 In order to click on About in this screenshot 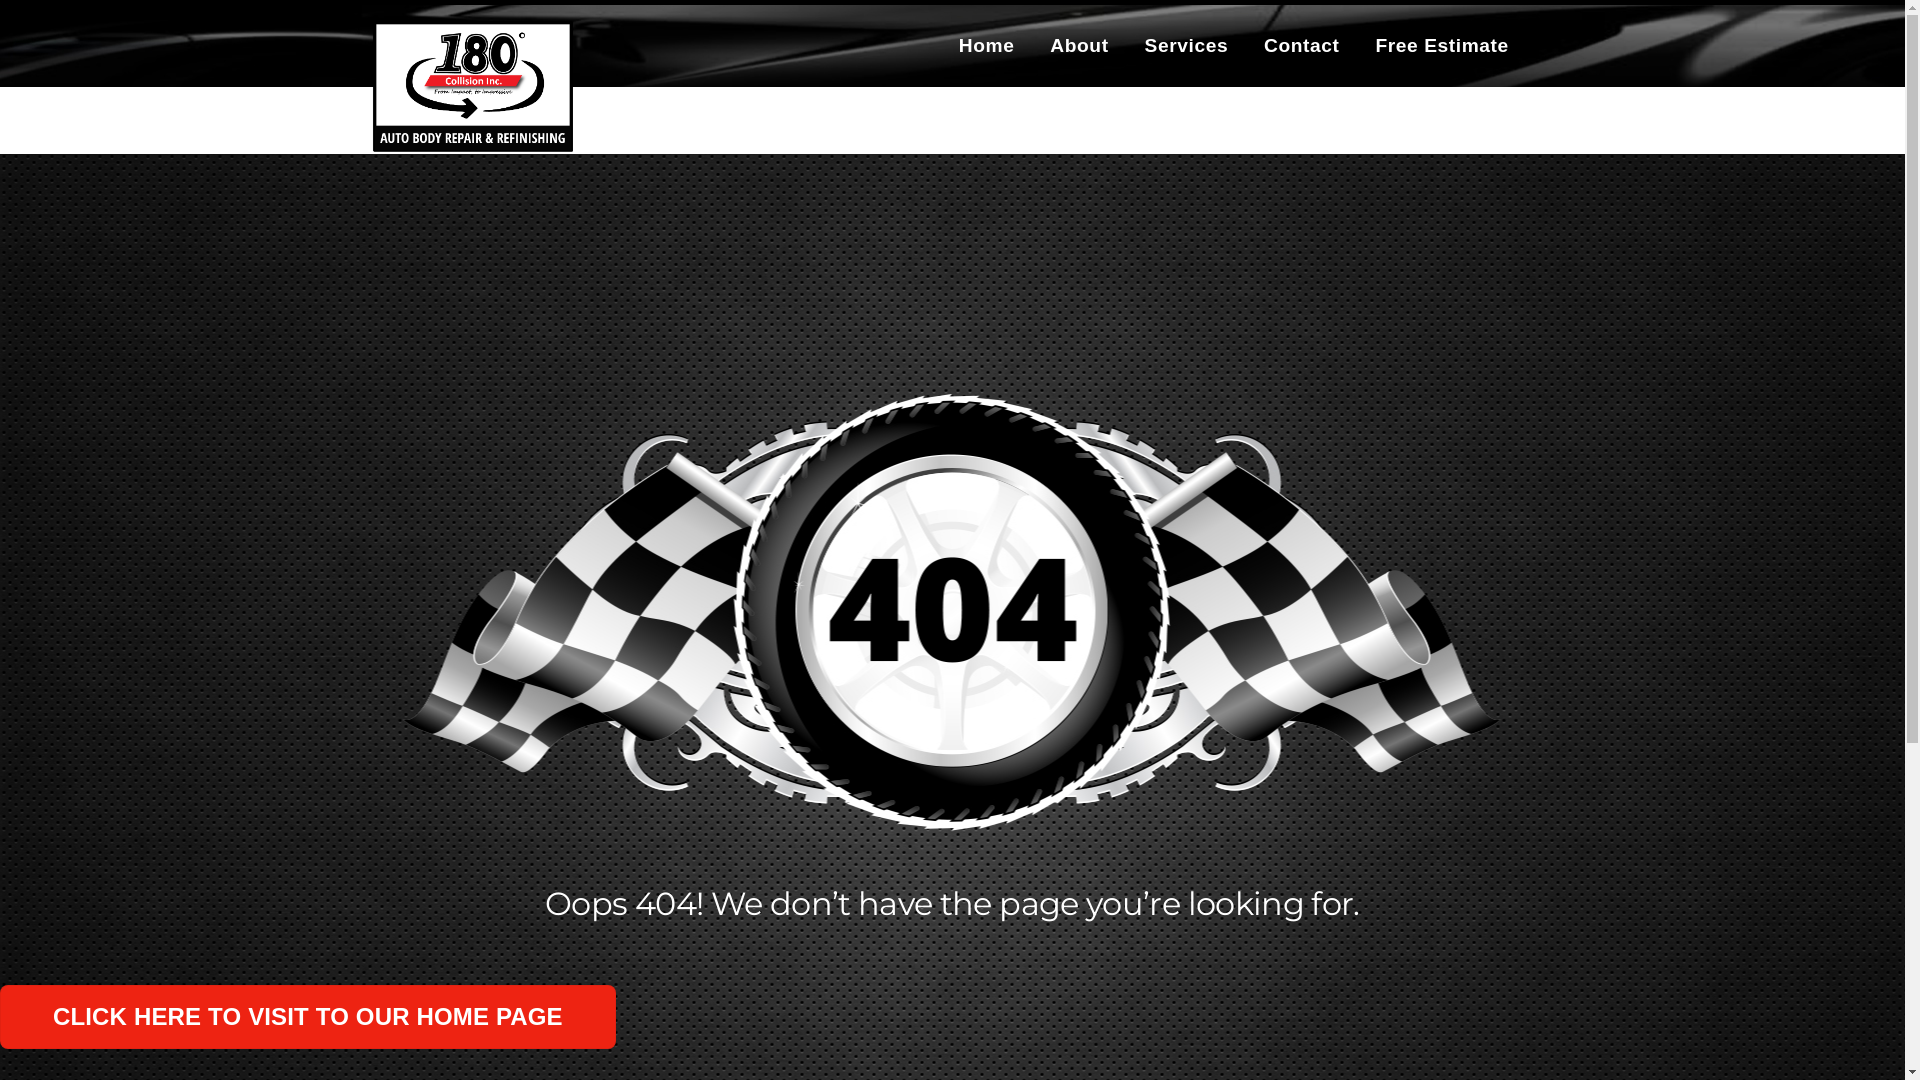, I will do `click(1080, 46)`.